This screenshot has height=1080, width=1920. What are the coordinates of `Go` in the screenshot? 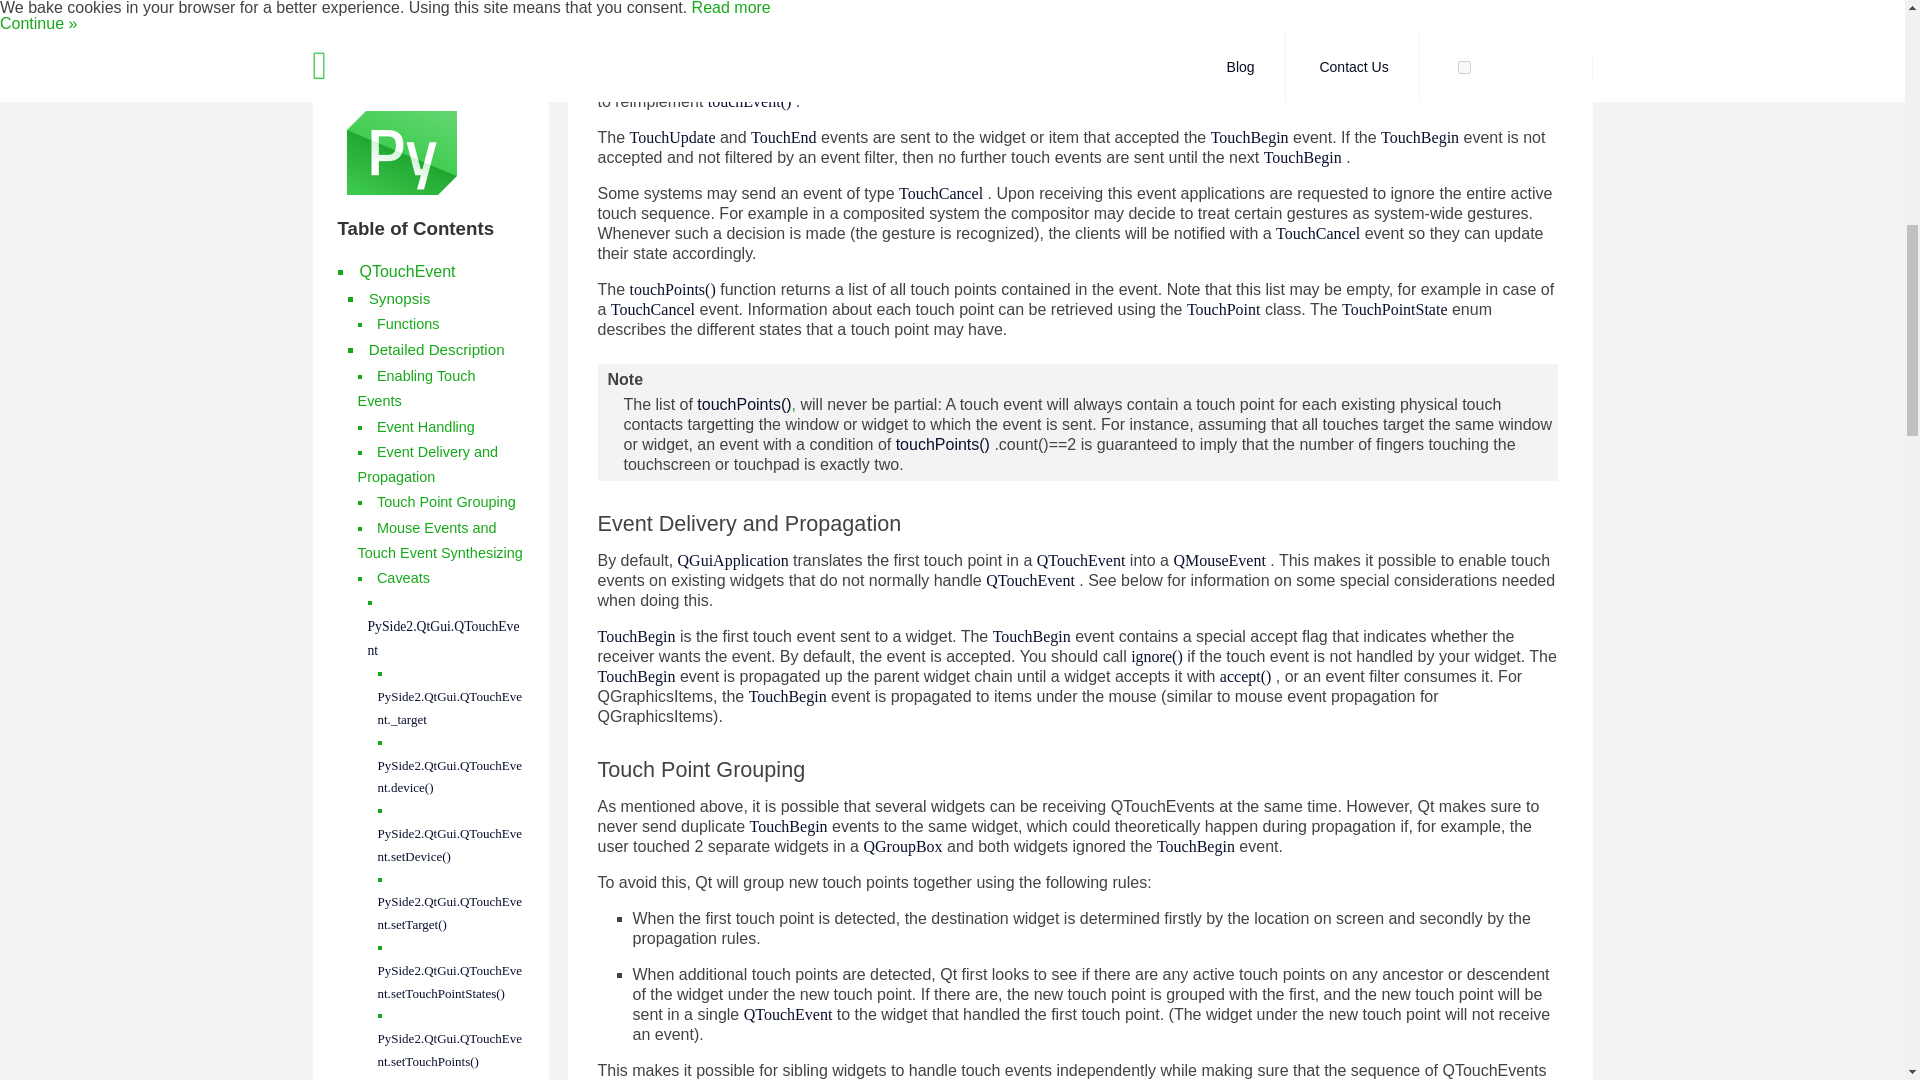 It's located at (506, 588).